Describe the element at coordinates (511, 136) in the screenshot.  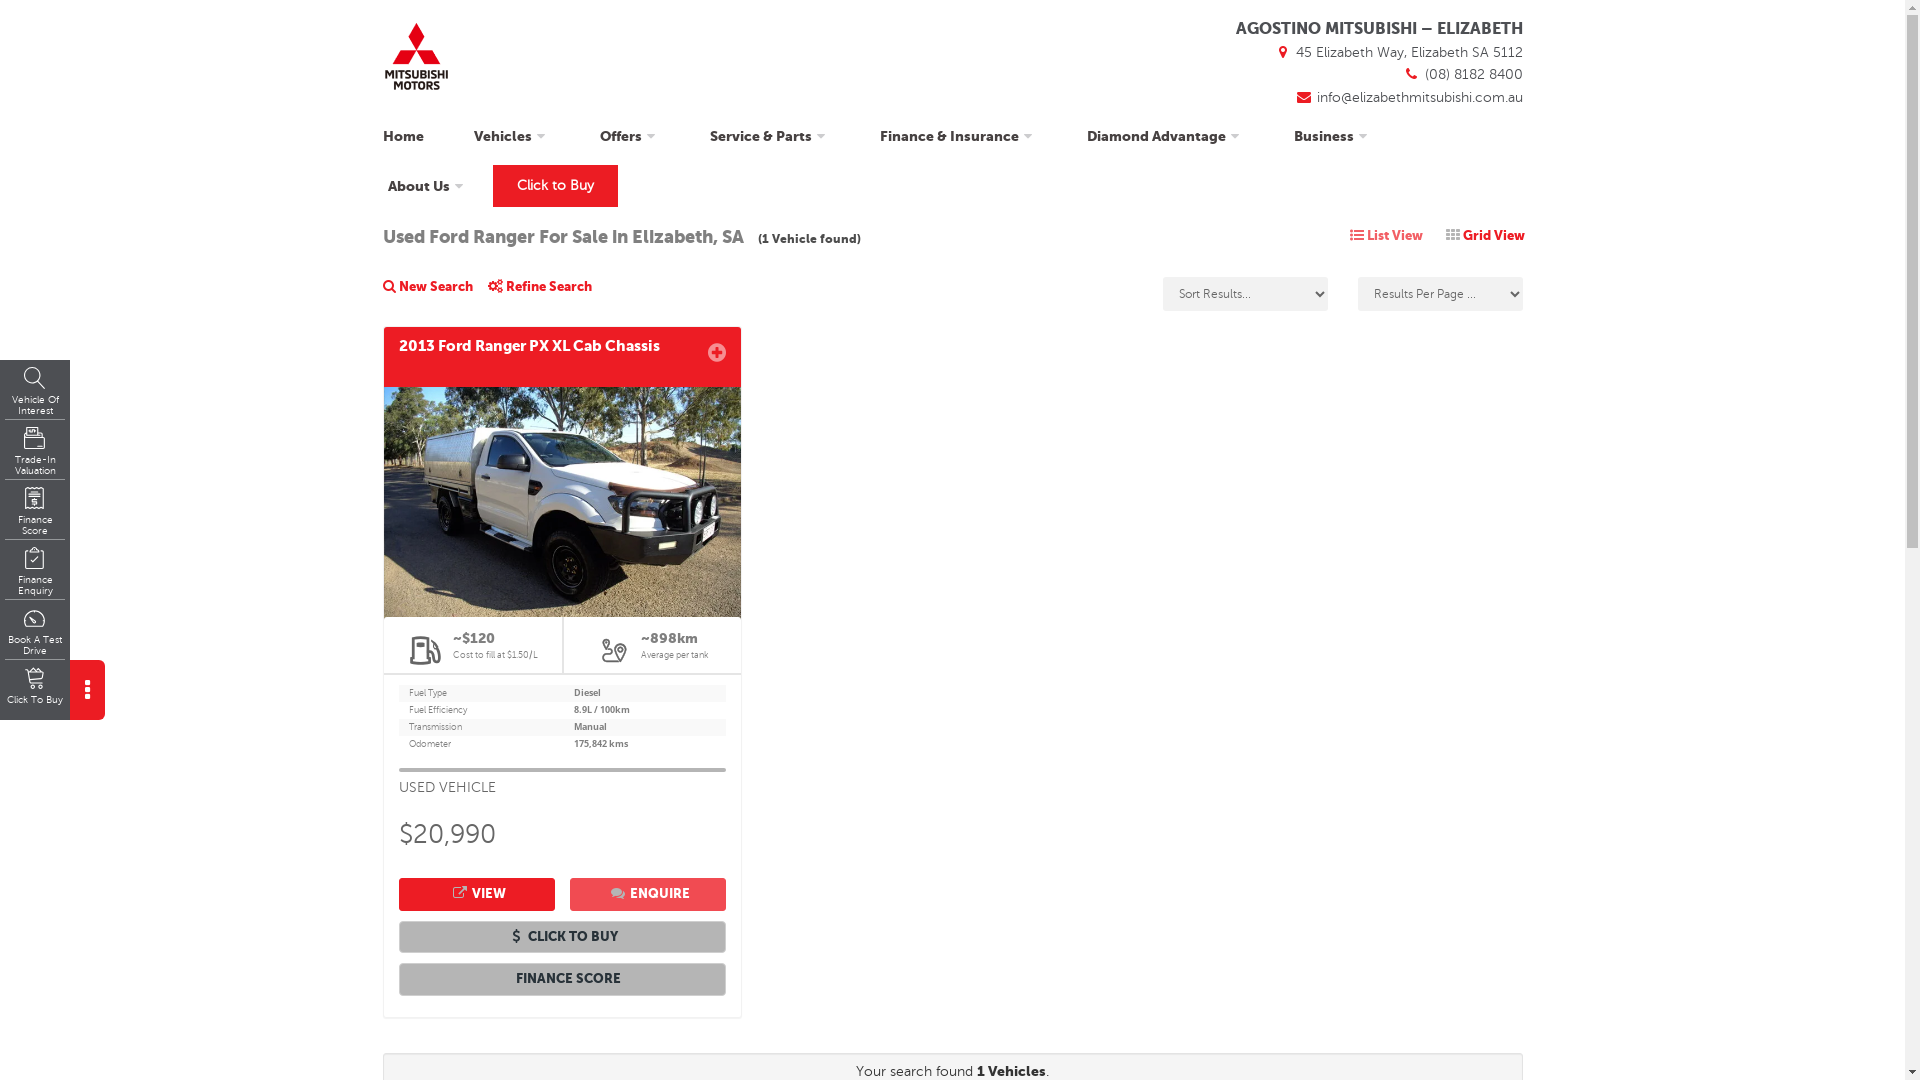
I see `Vehicles` at that location.